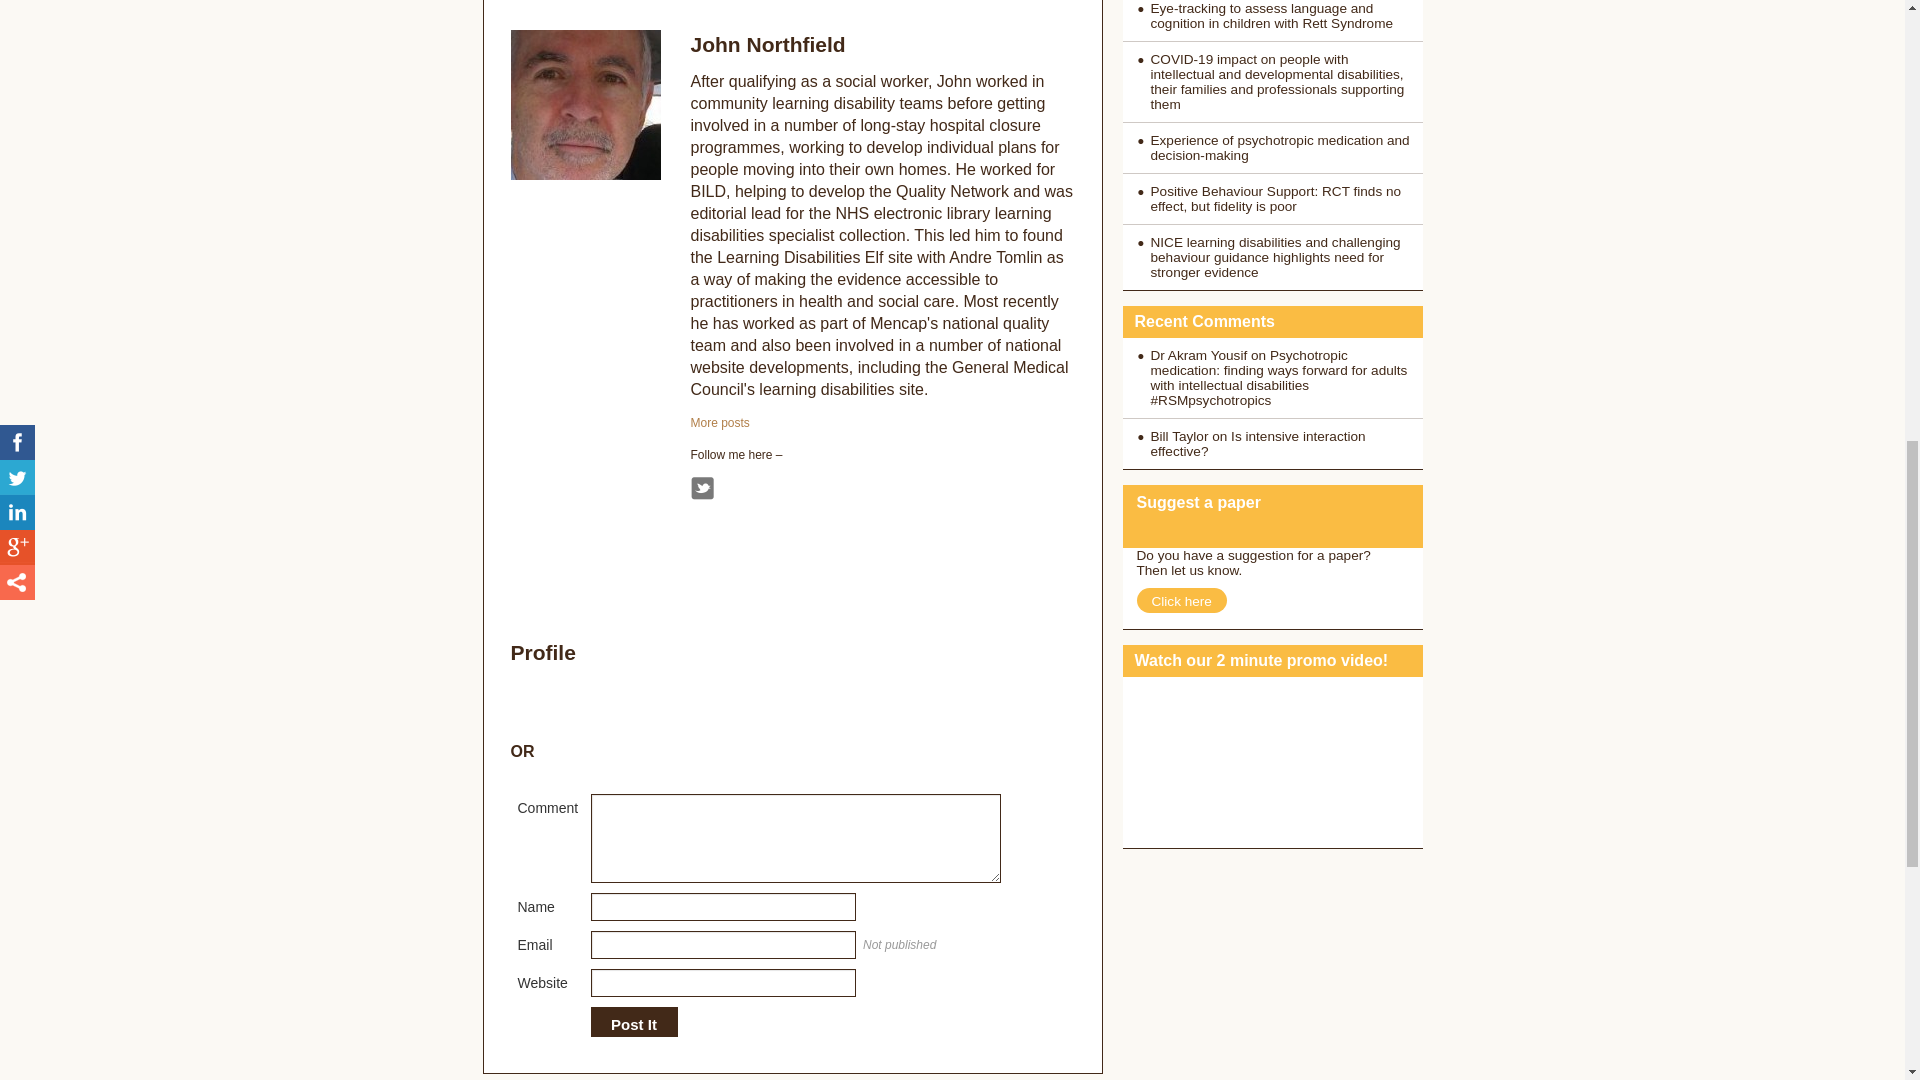 This screenshot has height=1080, width=1920. I want to click on Post It, so click(633, 1024).